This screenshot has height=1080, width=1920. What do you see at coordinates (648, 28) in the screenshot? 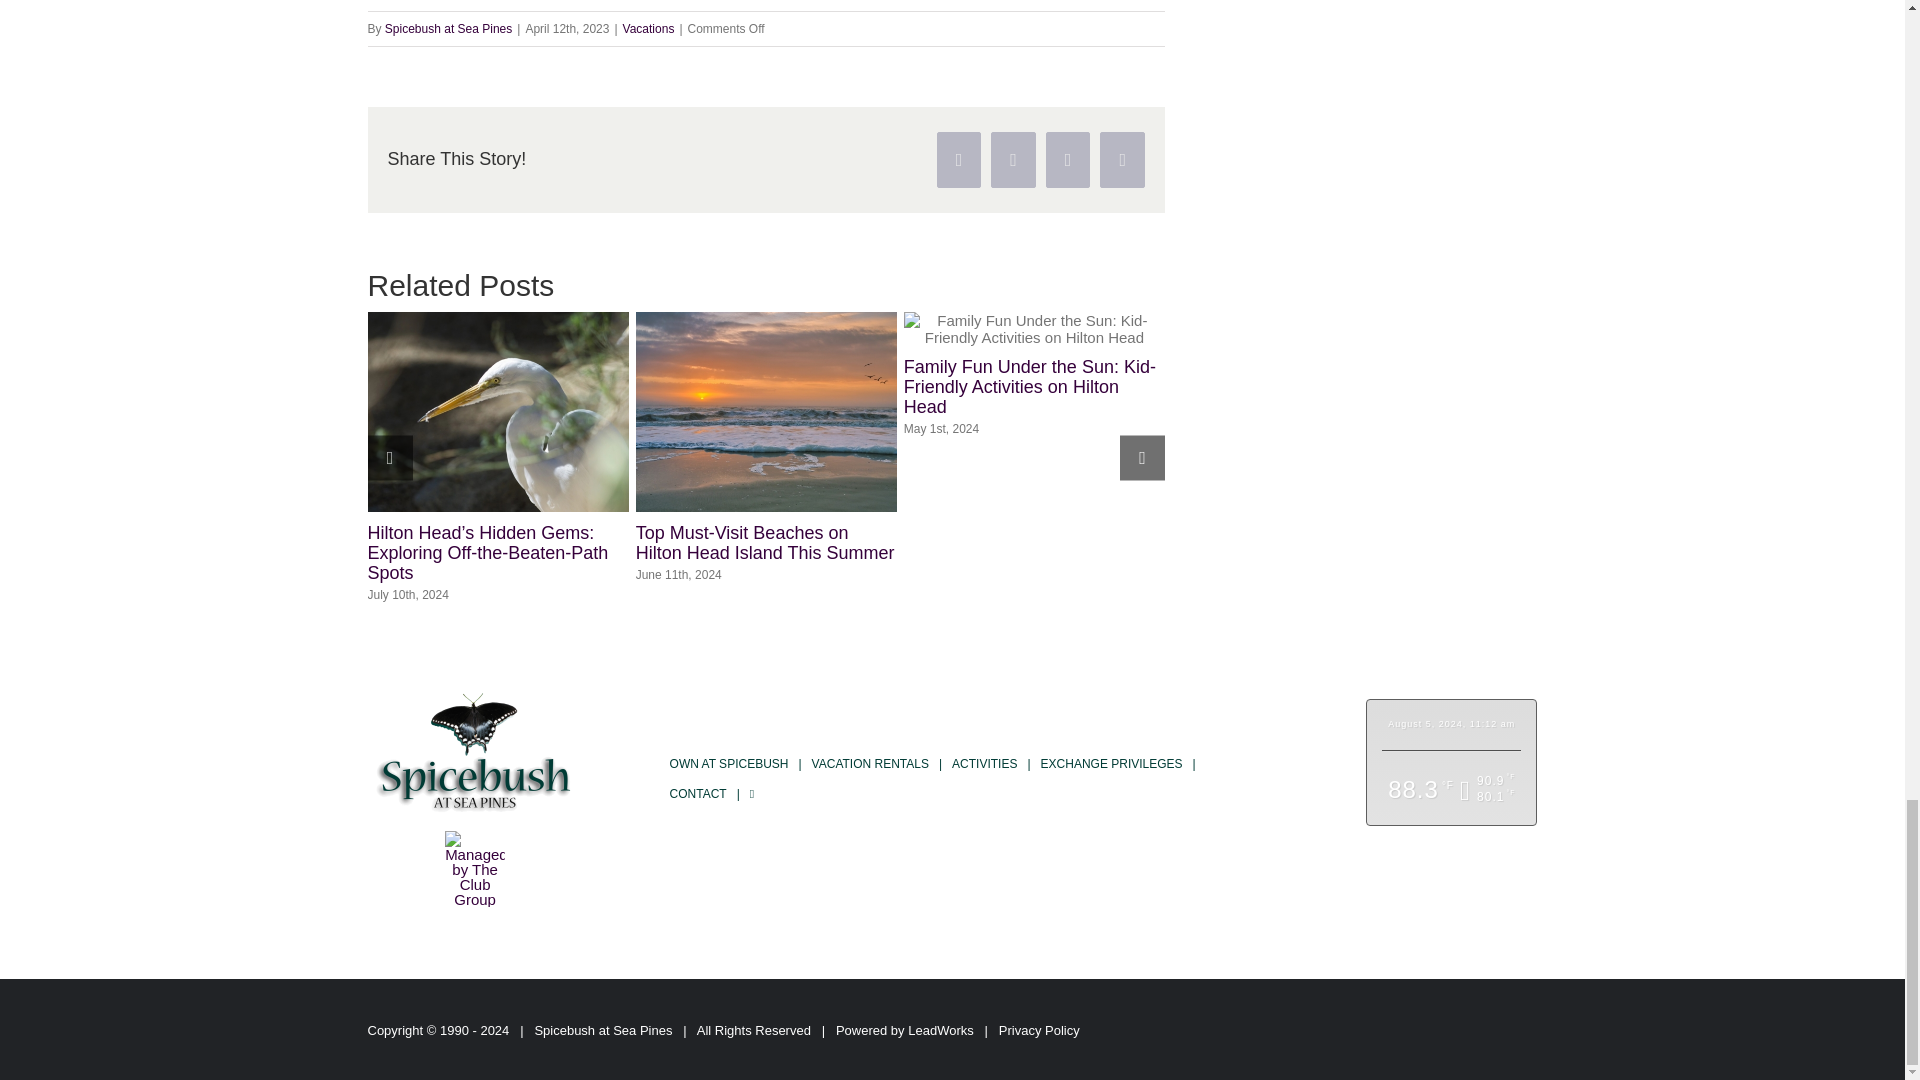
I see `Vacations` at bounding box center [648, 28].